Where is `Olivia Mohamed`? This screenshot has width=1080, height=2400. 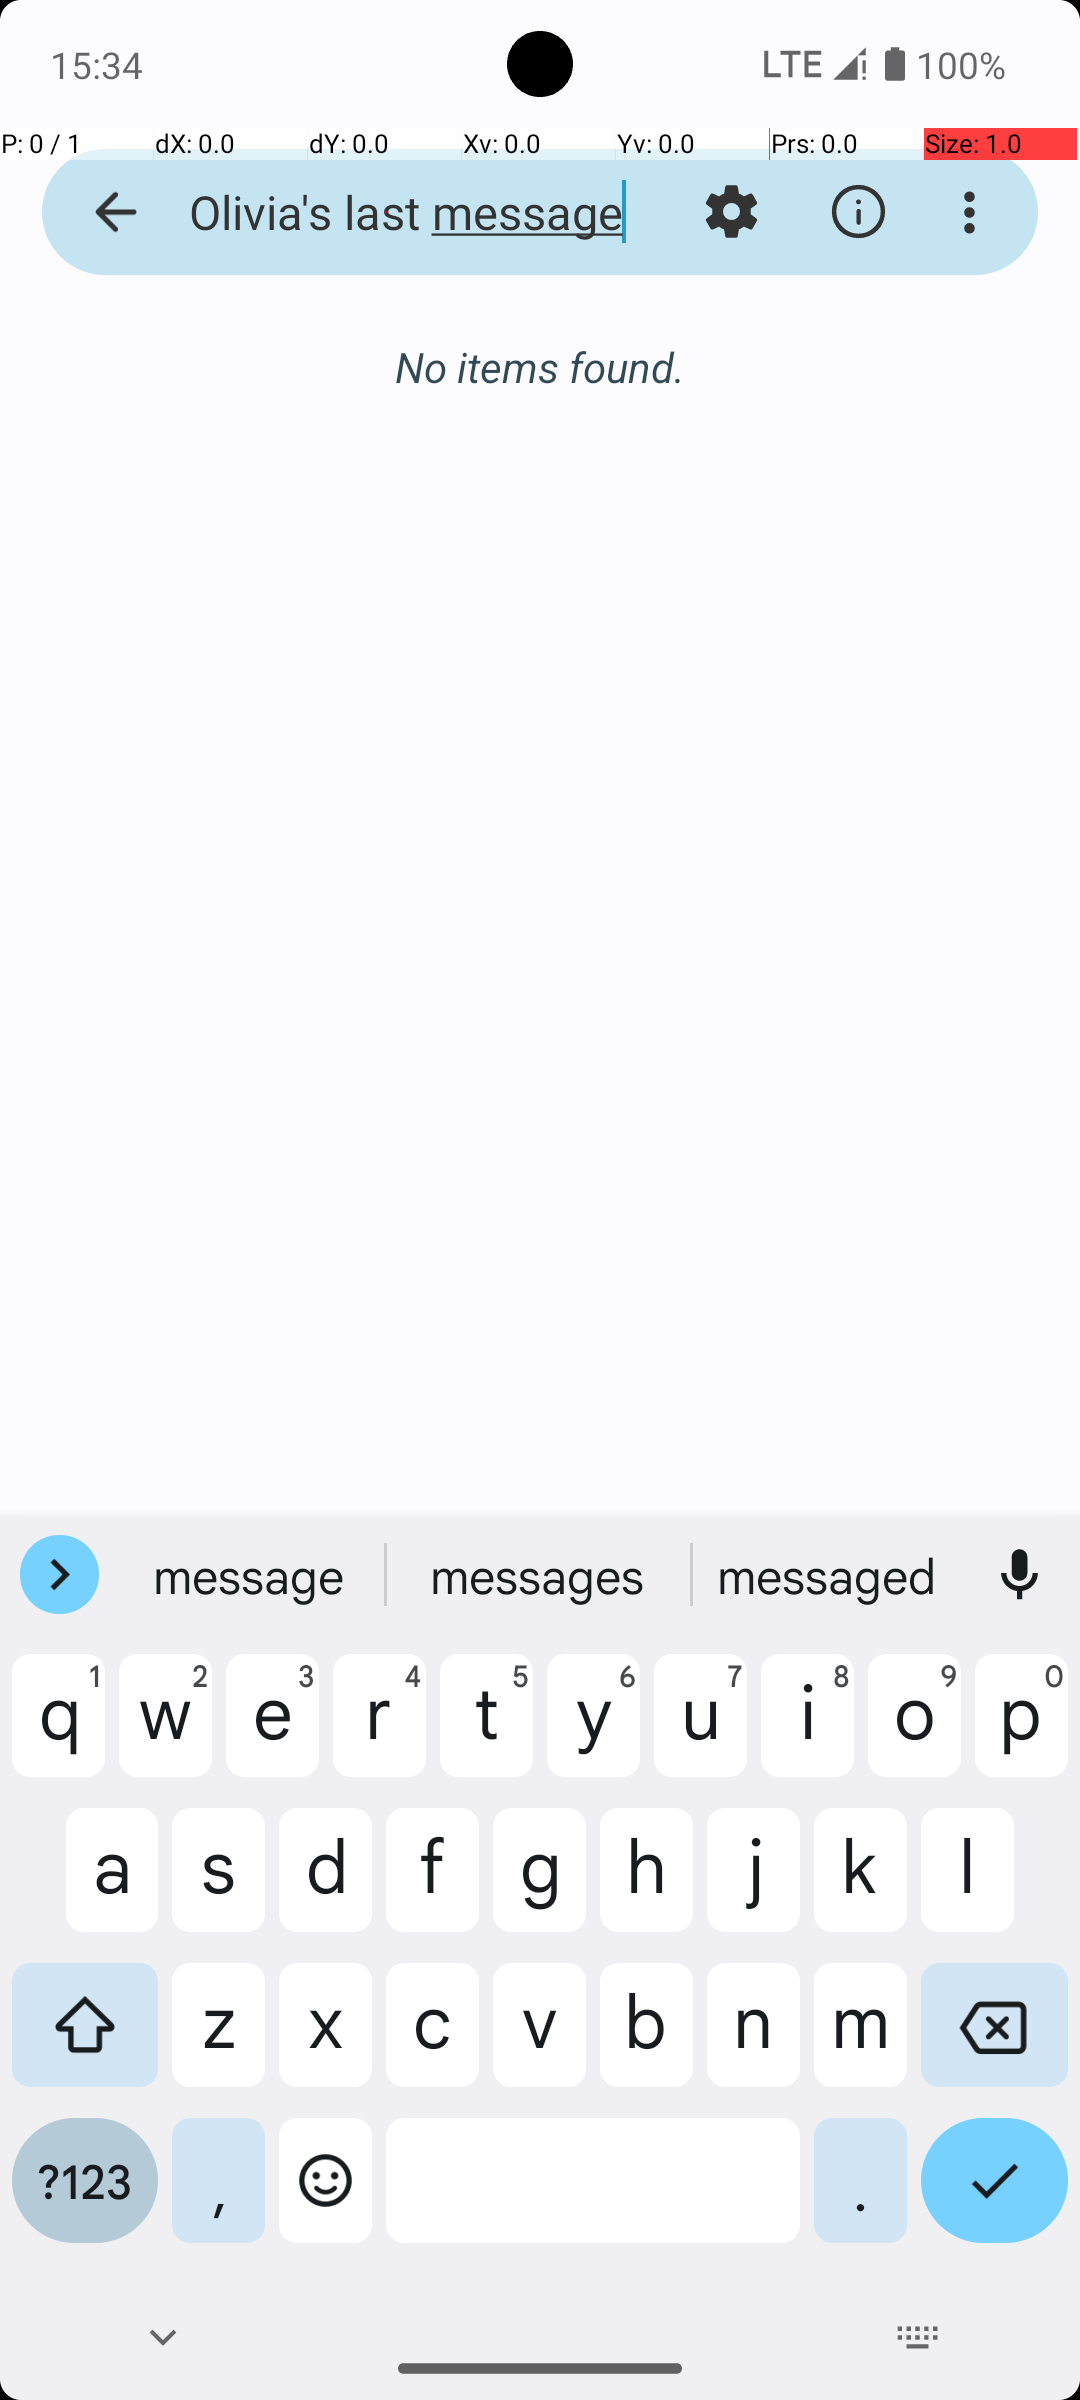
Olivia Mohamed is located at coordinates (624, 364).